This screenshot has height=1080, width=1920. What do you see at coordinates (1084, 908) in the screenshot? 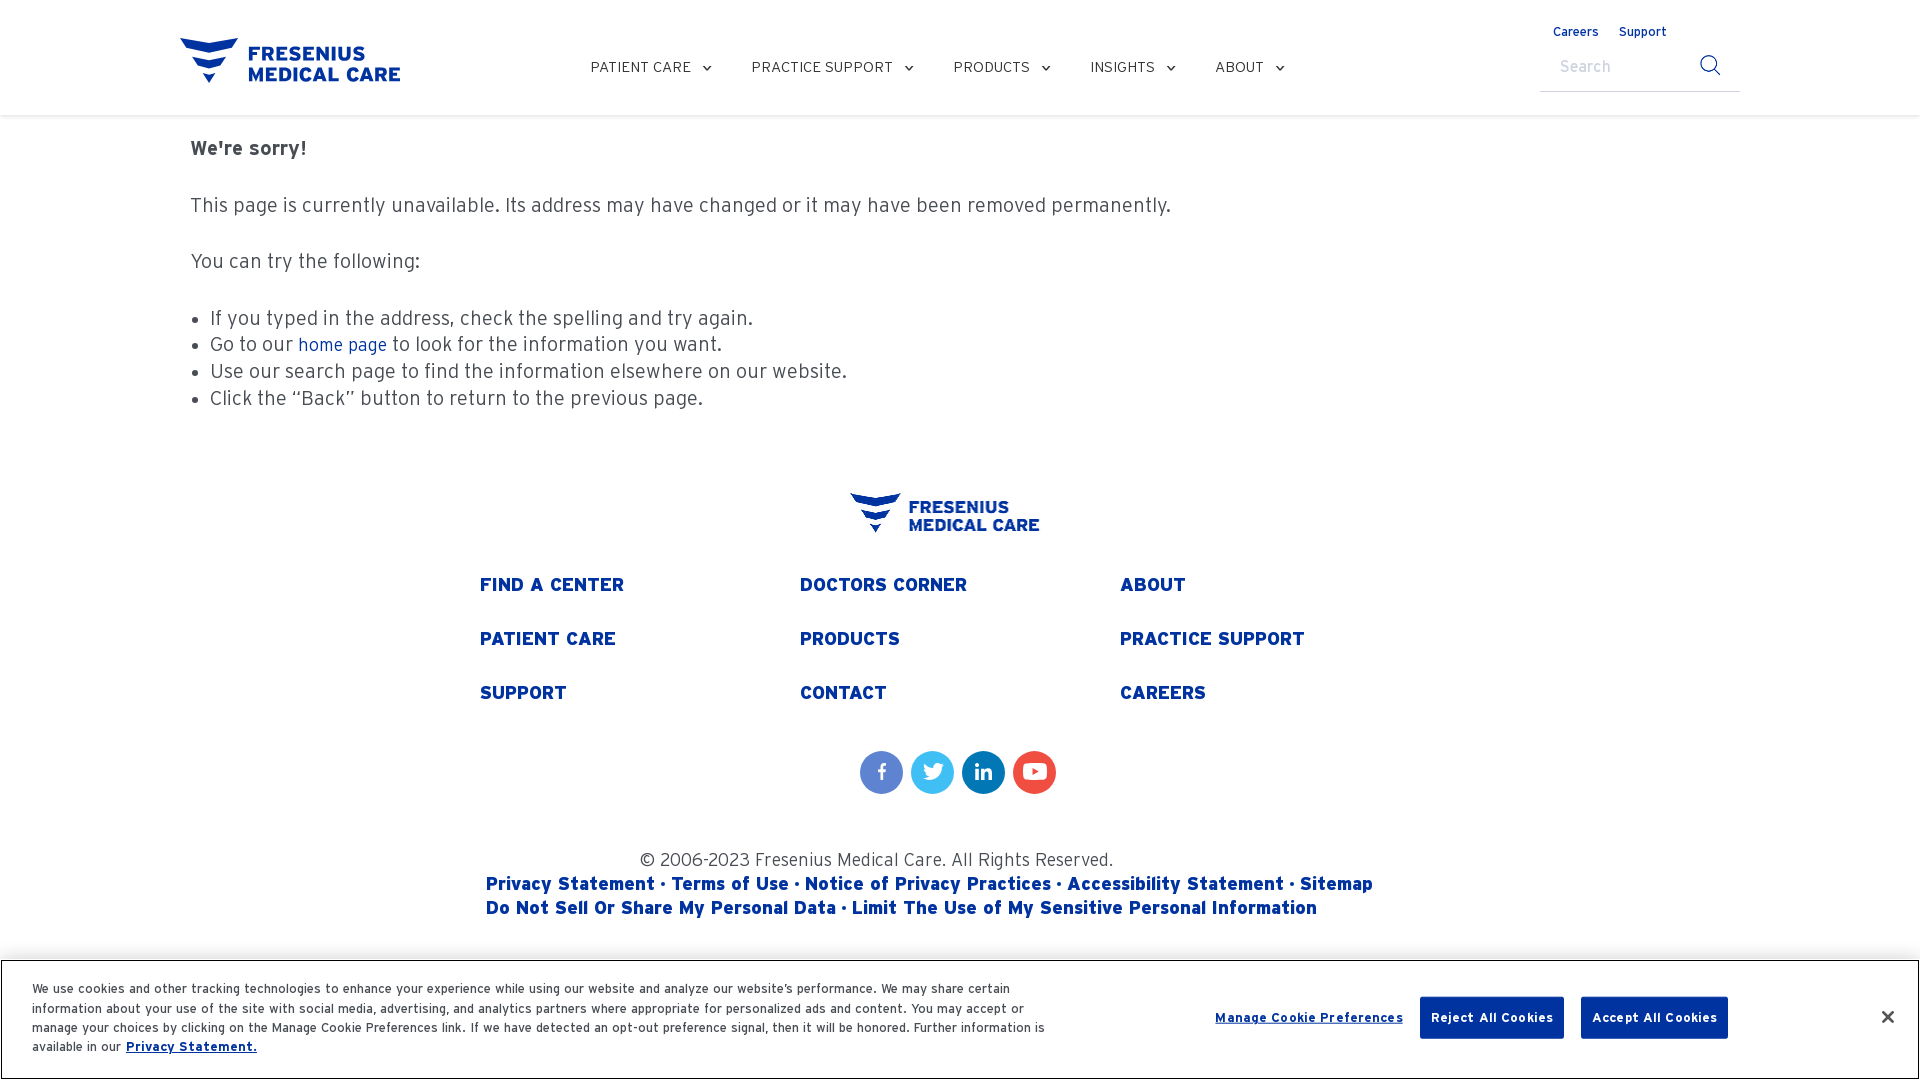
I see `Limit The Use of My Sensitive Personal Information` at bounding box center [1084, 908].